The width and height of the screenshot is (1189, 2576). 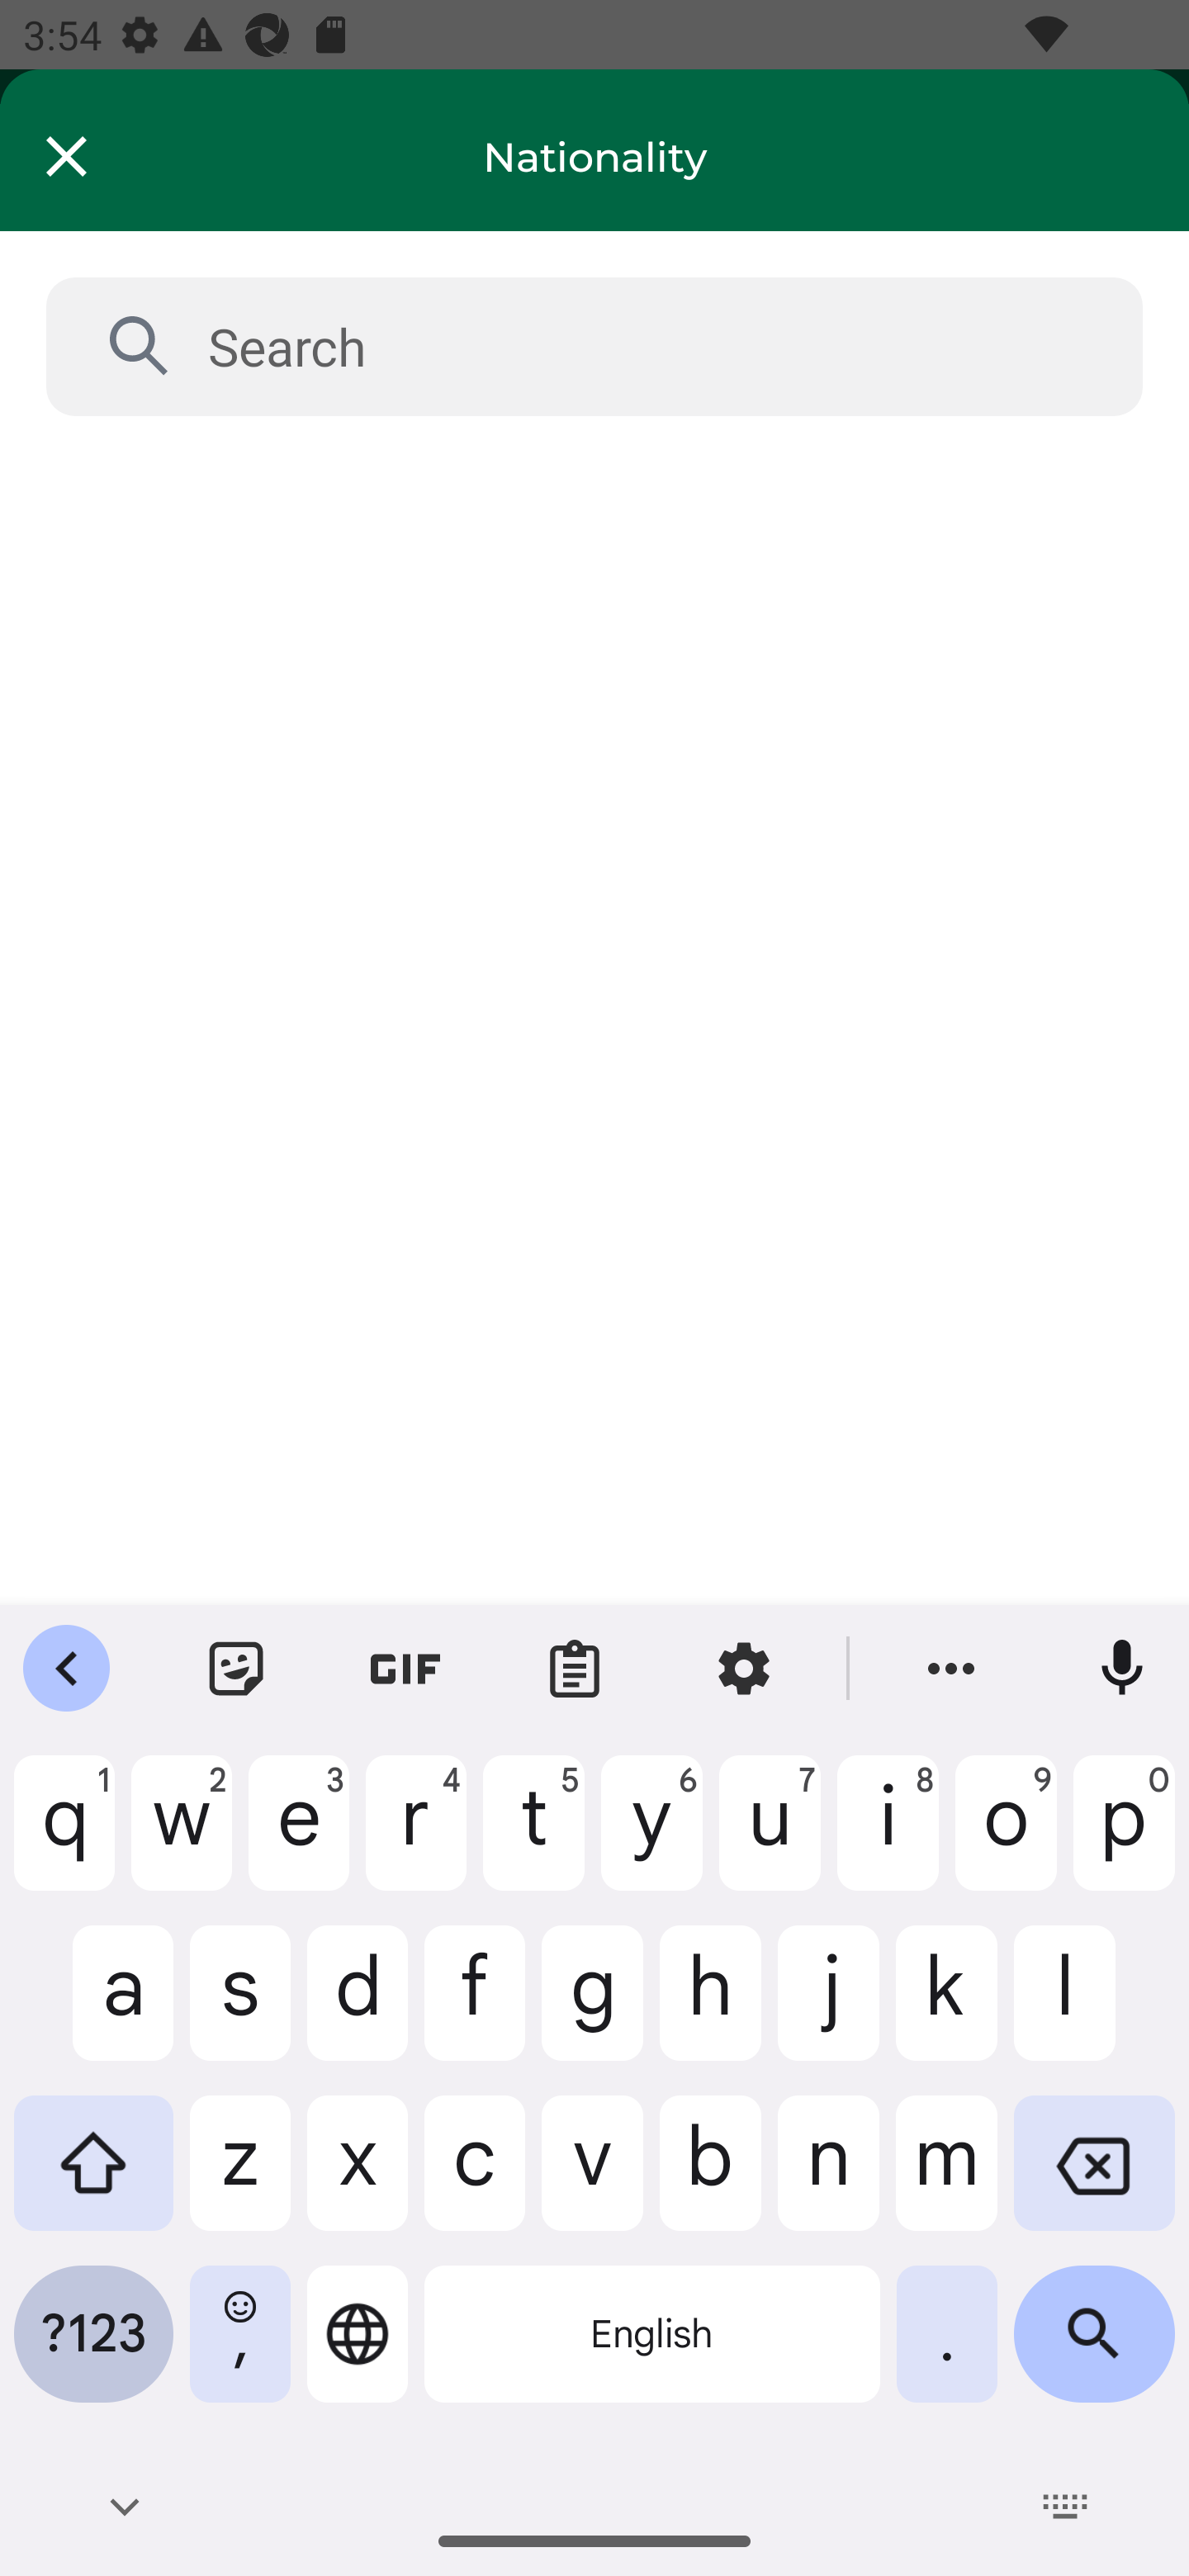 What do you see at coordinates (652, 346) in the screenshot?
I see `Search` at bounding box center [652, 346].